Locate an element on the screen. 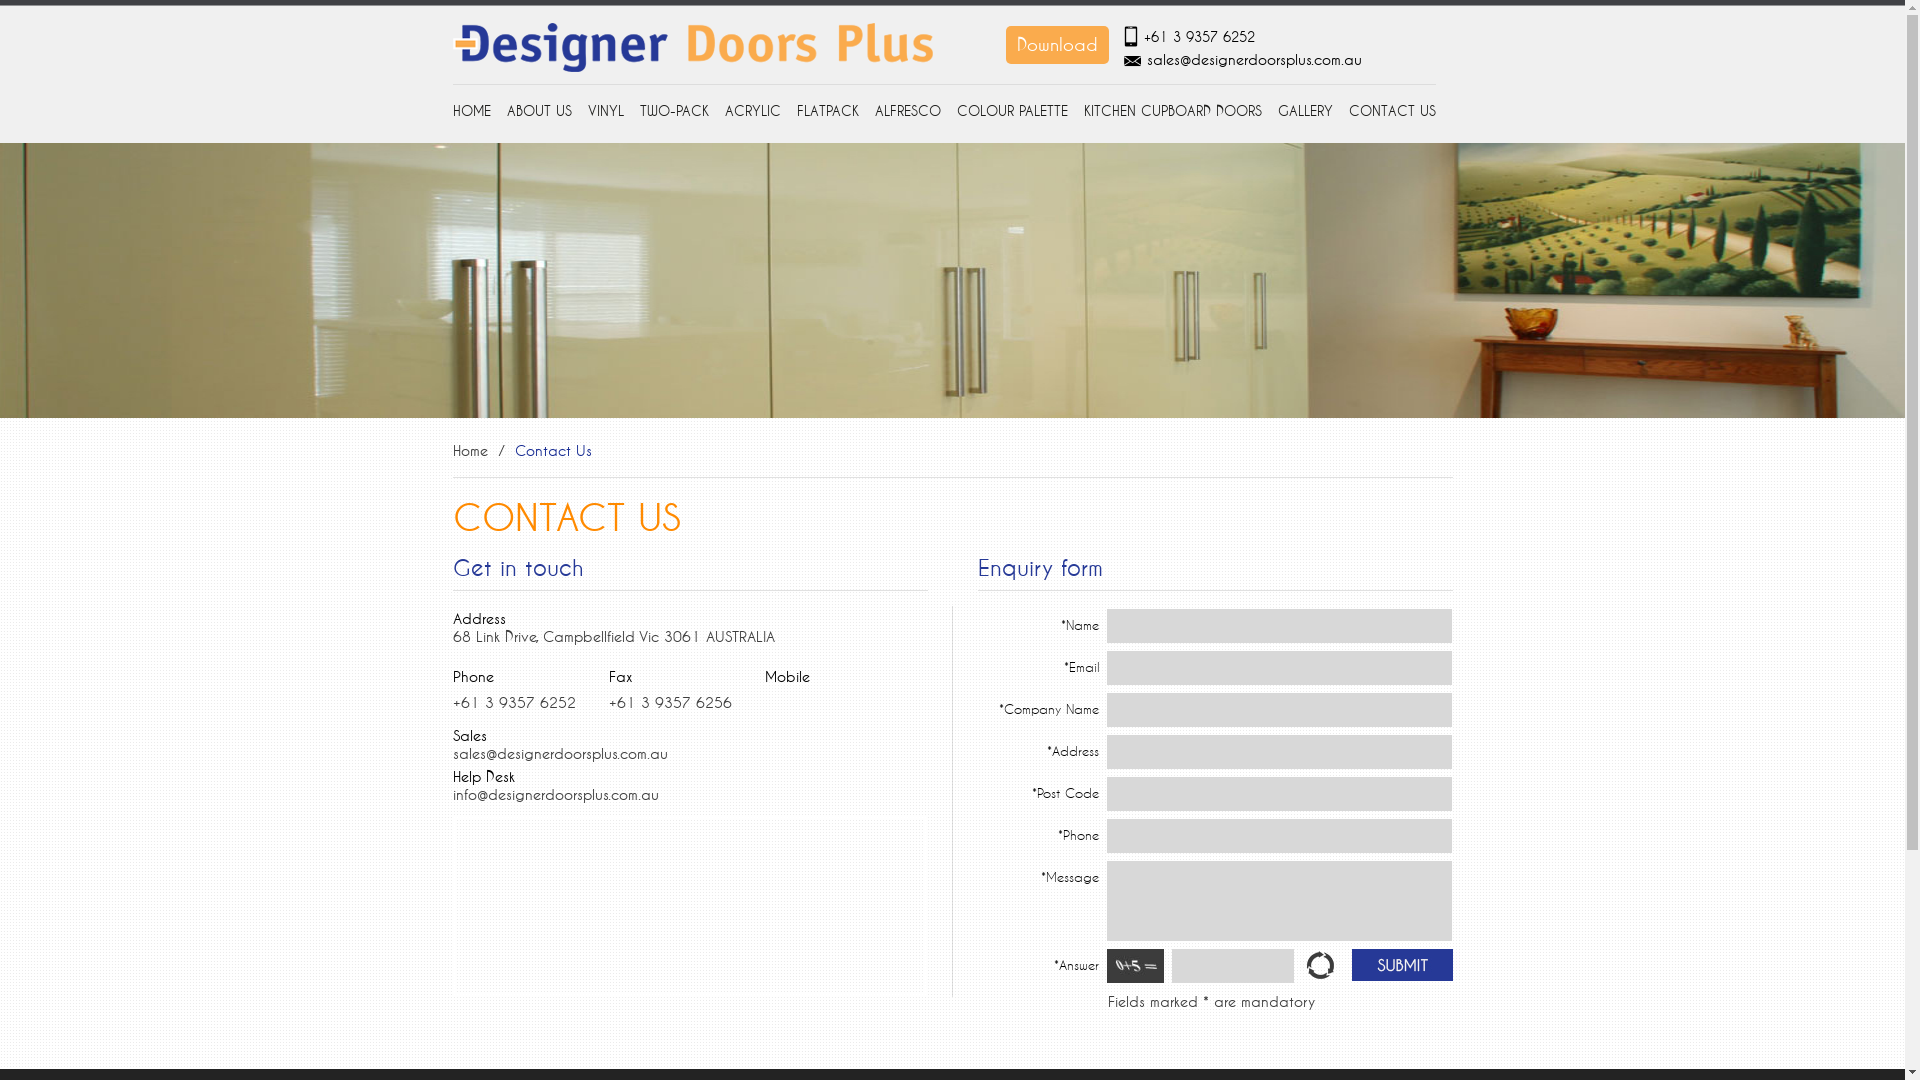 Image resolution: width=1920 pixels, height=1080 pixels. Download is located at coordinates (1056, 44).